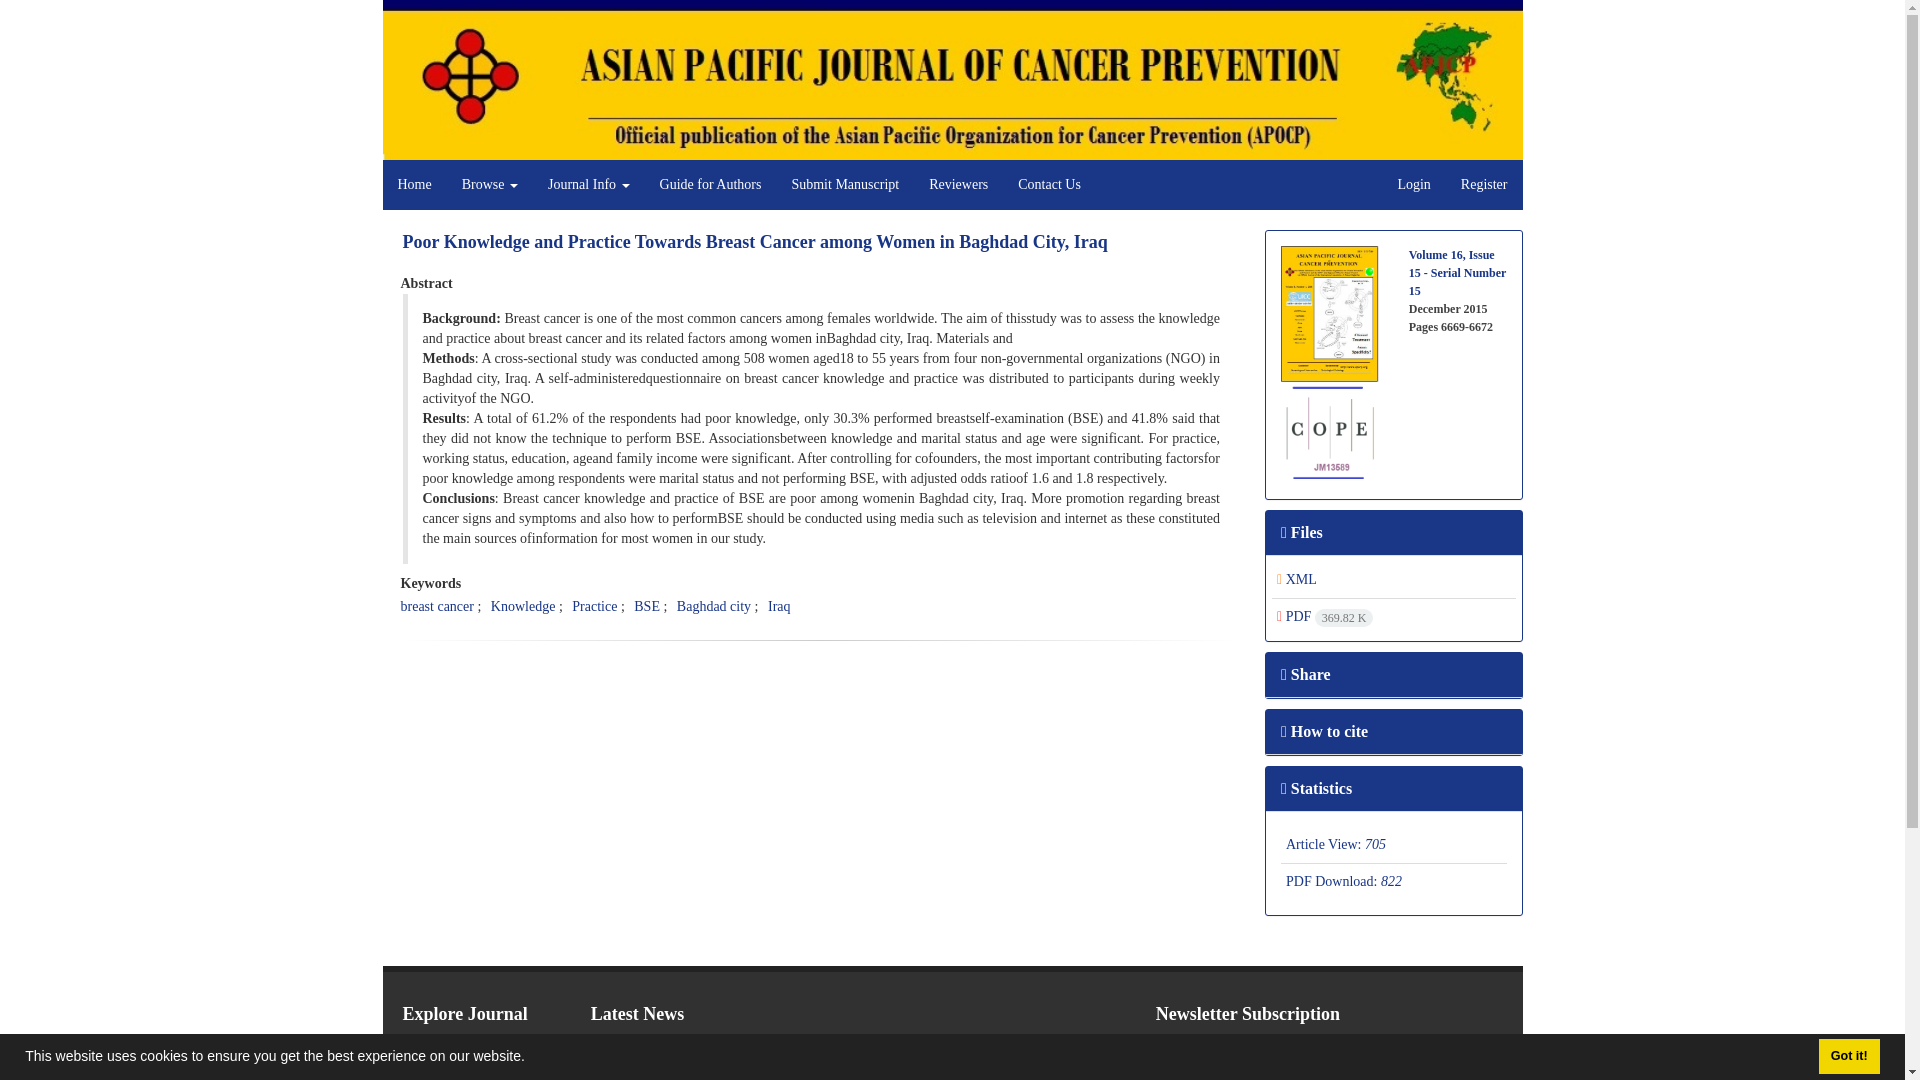 The image size is (1920, 1080). I want to click on Practice, so click(594, 606).